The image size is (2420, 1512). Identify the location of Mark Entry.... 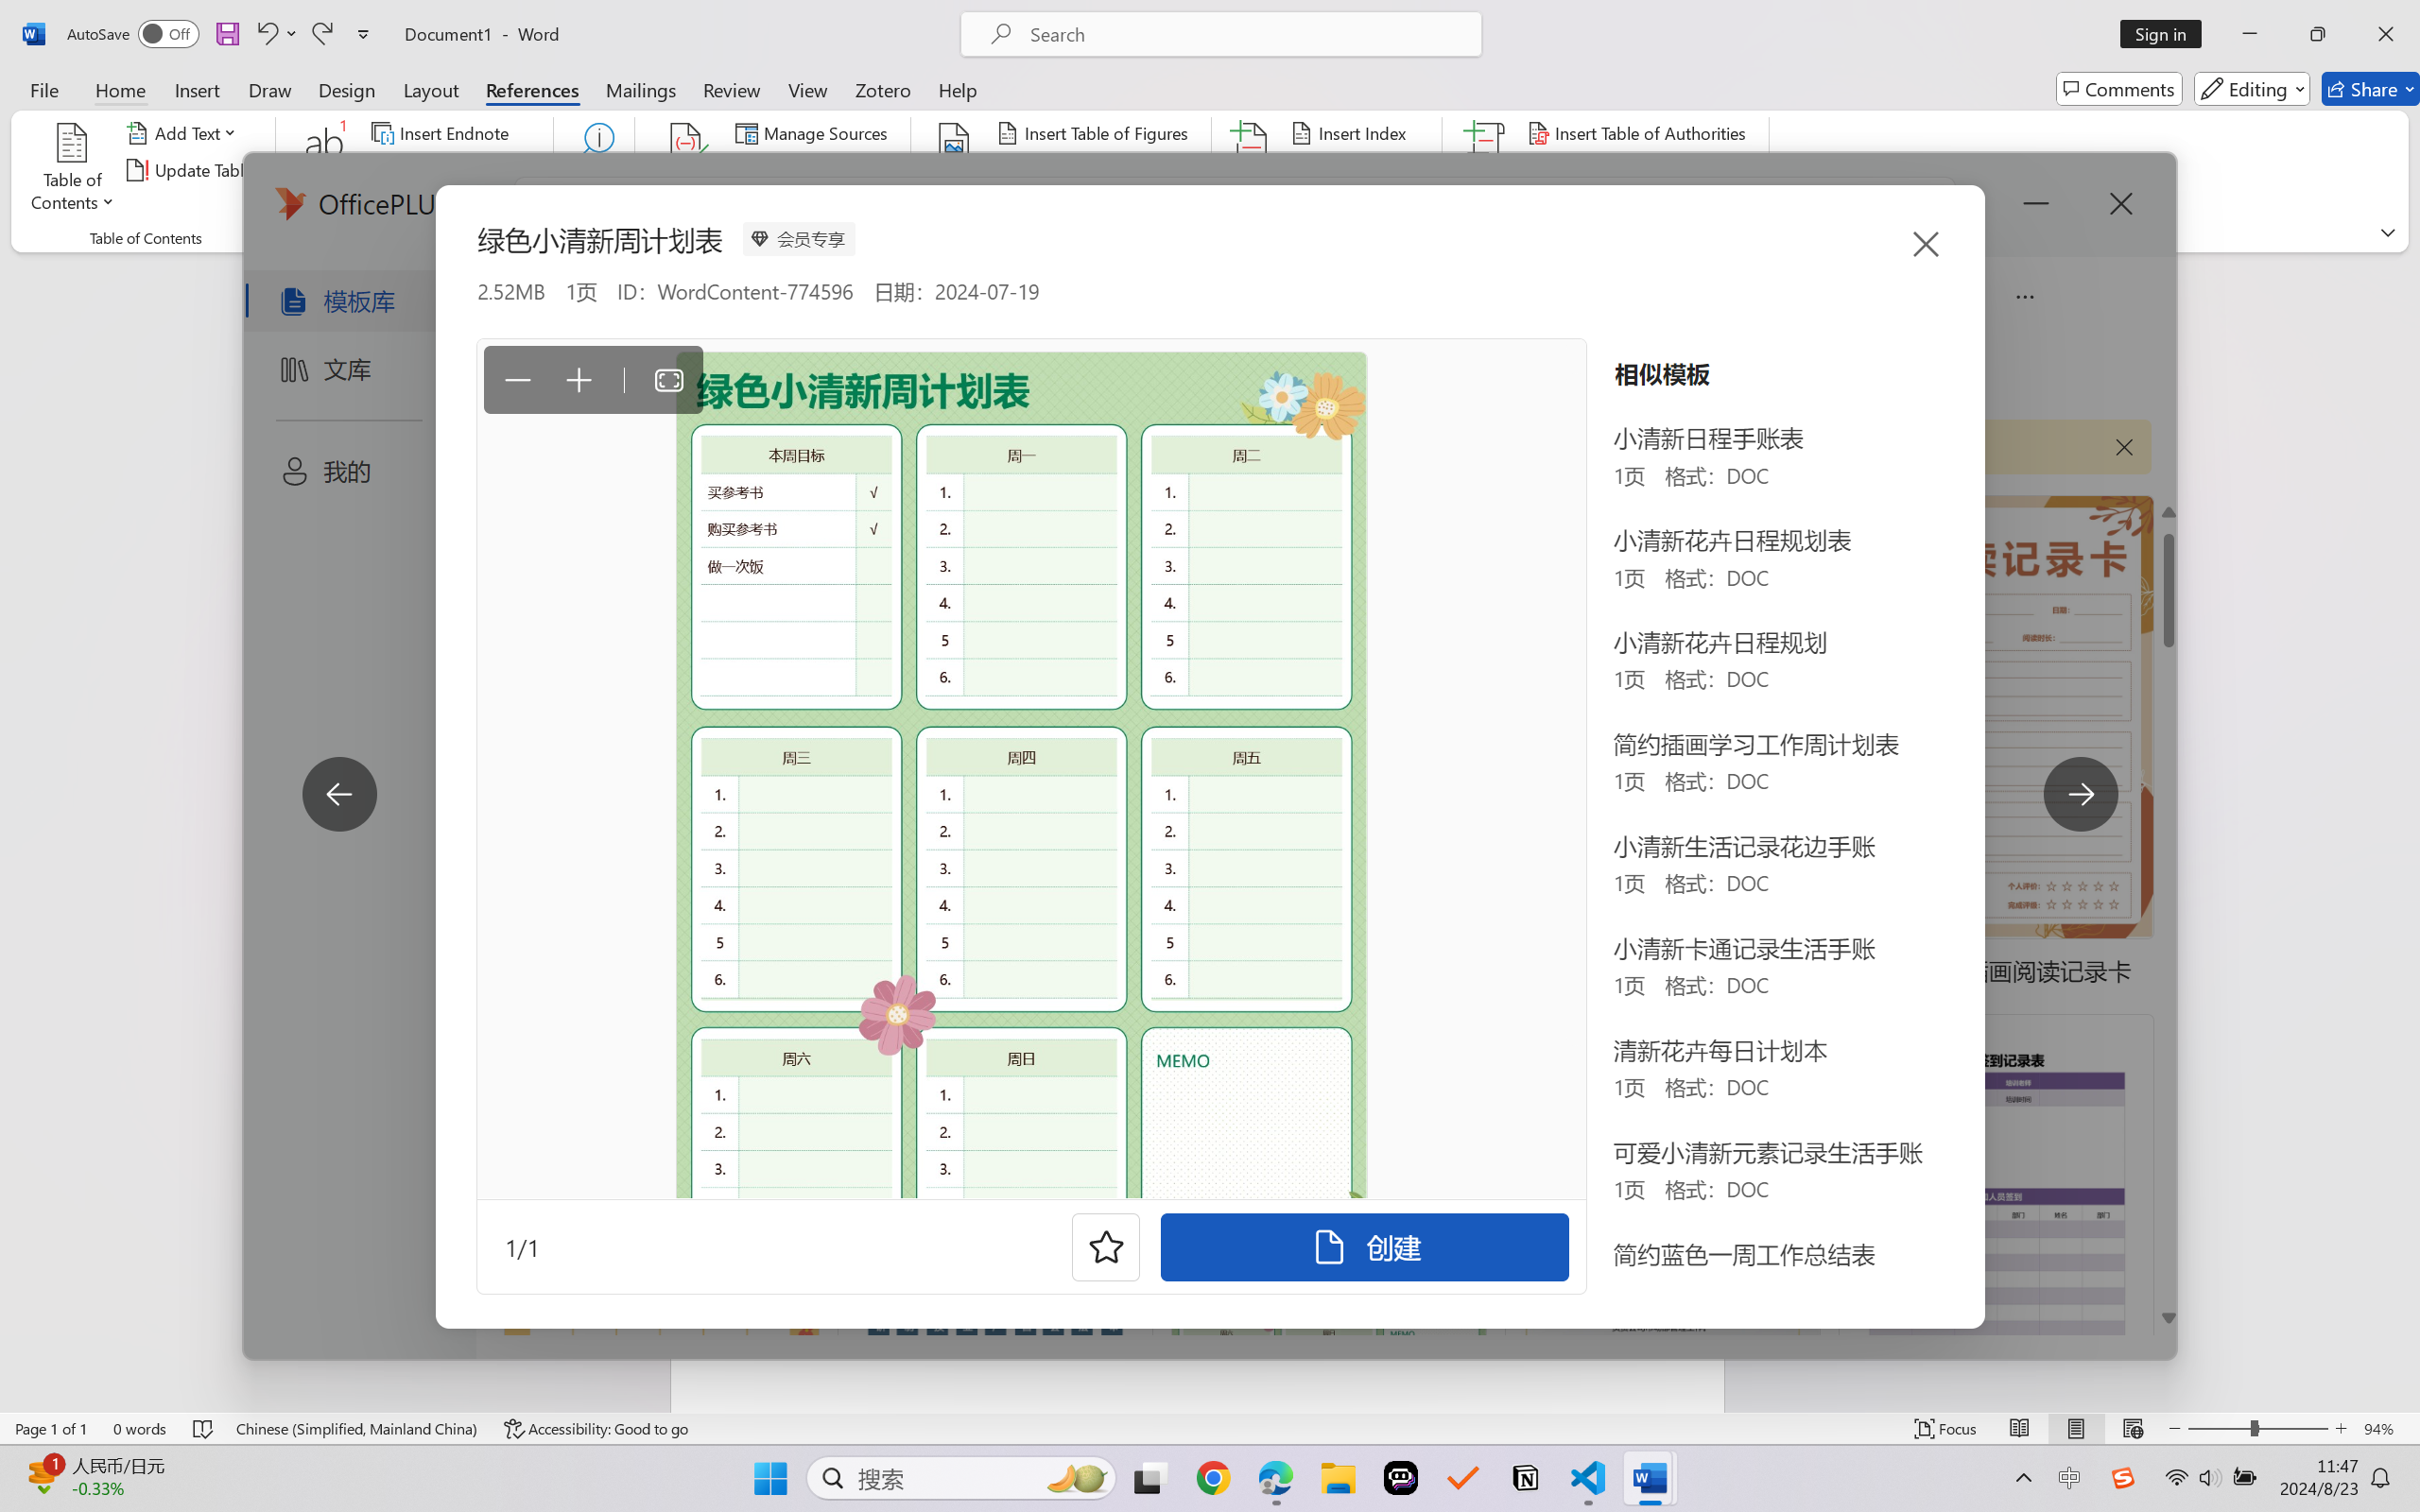
(1252, 170).